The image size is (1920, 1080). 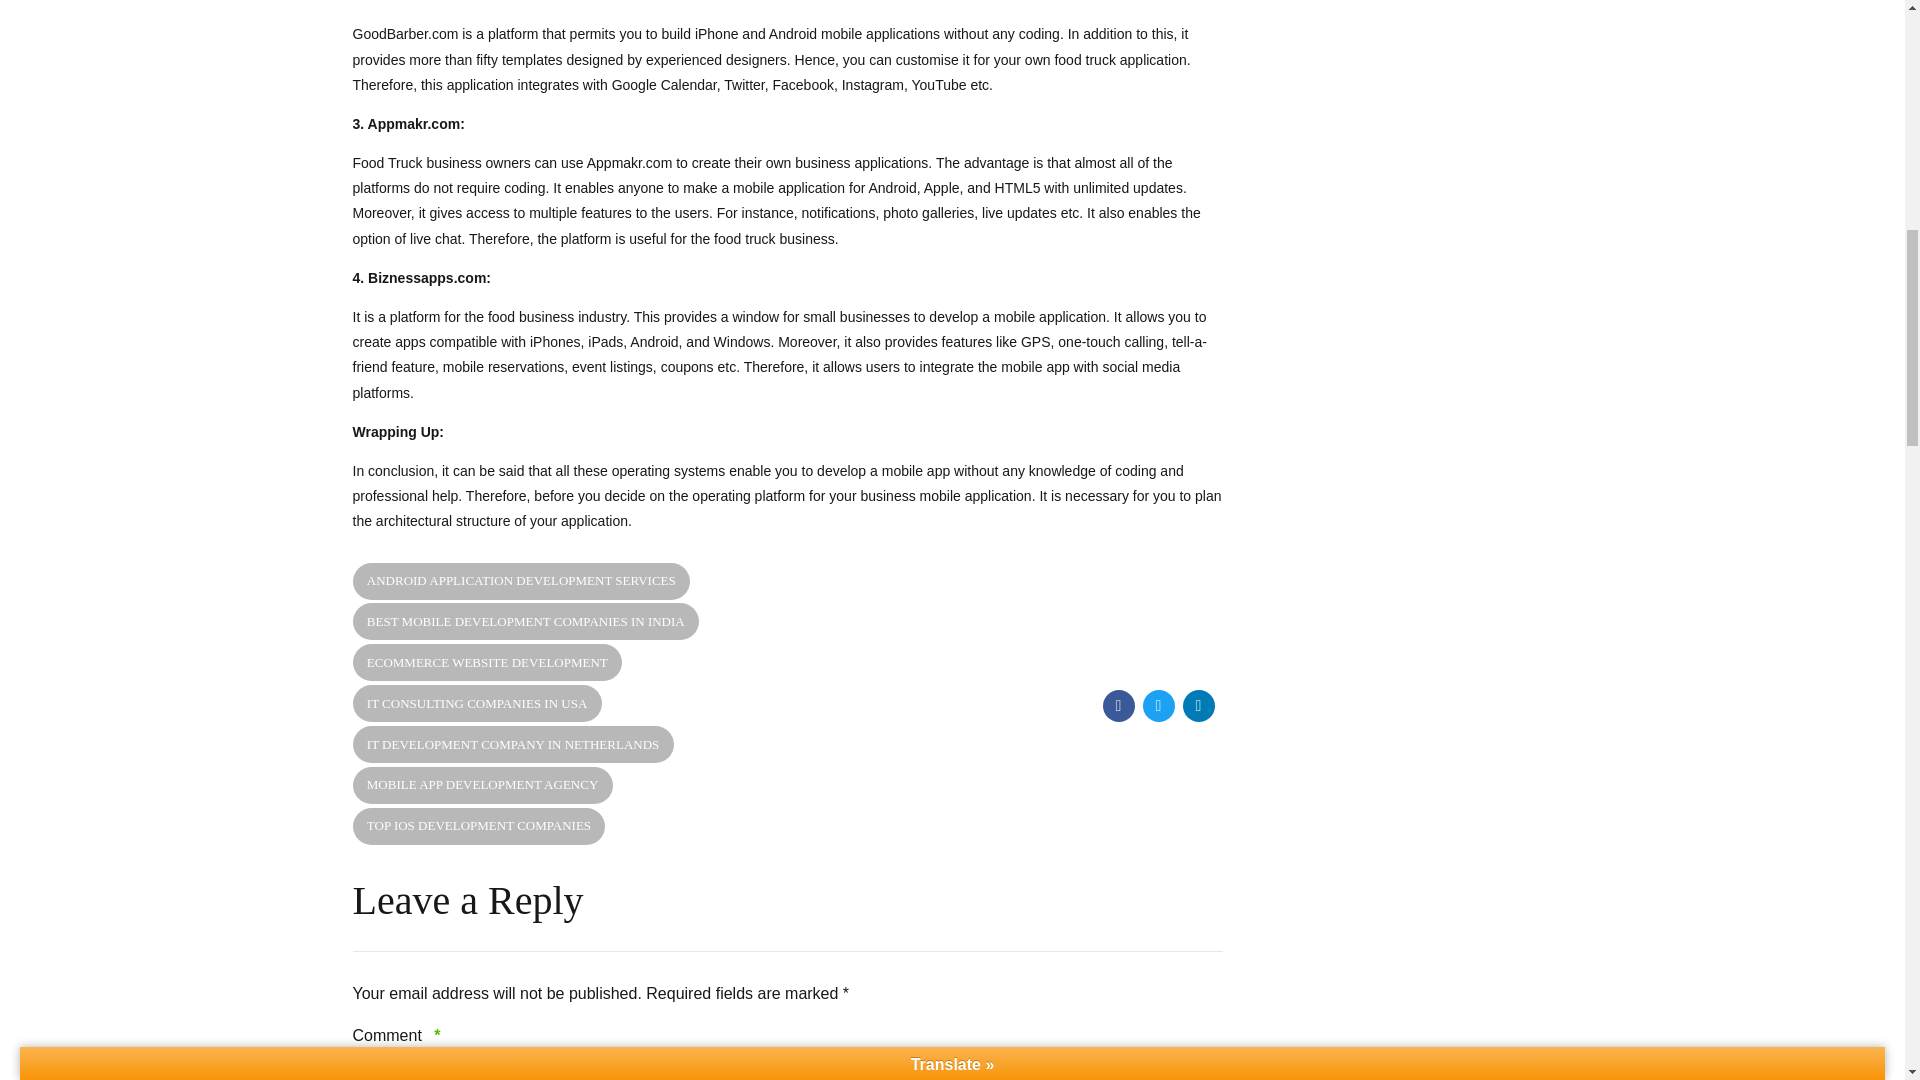 What do you see at coordinates (512, 744) in the screenshot?
I see `IT DEVELOPMENT COMPANY IN NETHERLANDS` at bounding box center [512, 744].